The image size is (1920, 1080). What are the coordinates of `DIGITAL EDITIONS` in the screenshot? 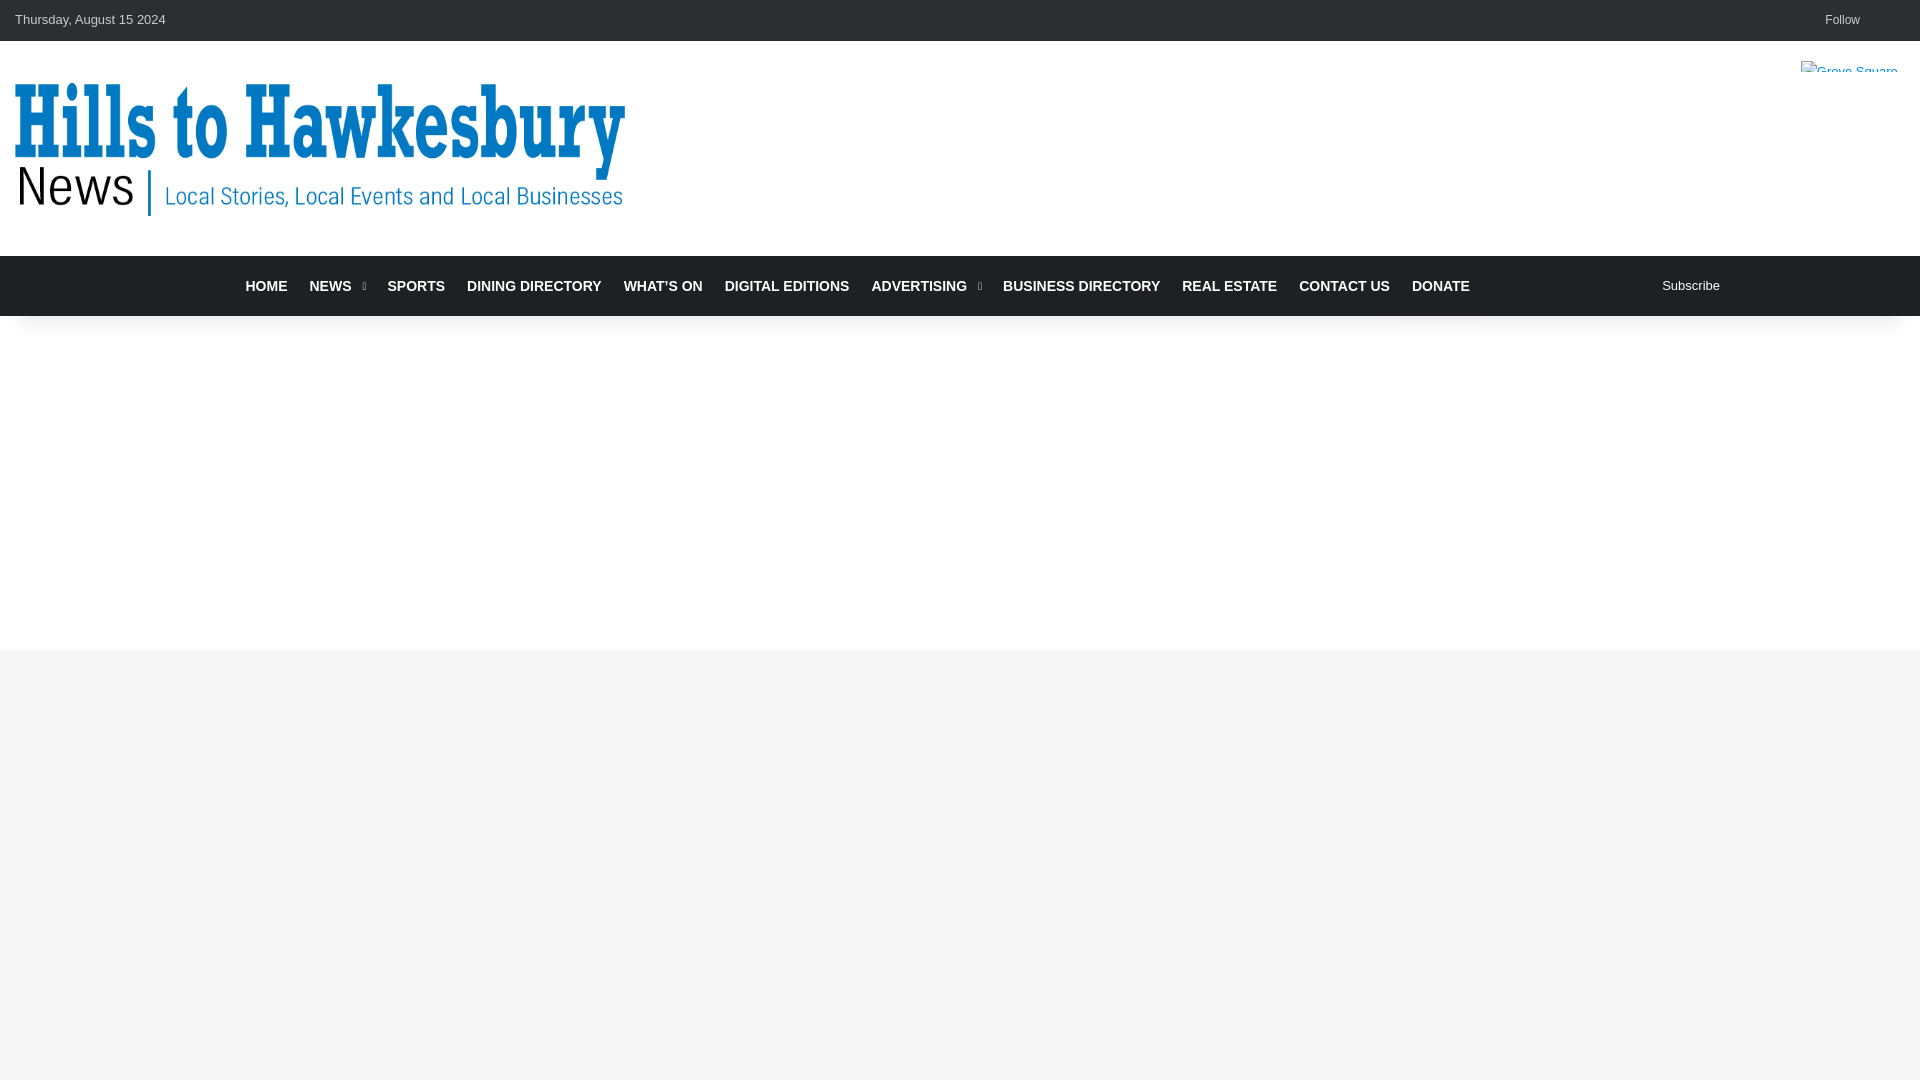 It's located at (787, 286).